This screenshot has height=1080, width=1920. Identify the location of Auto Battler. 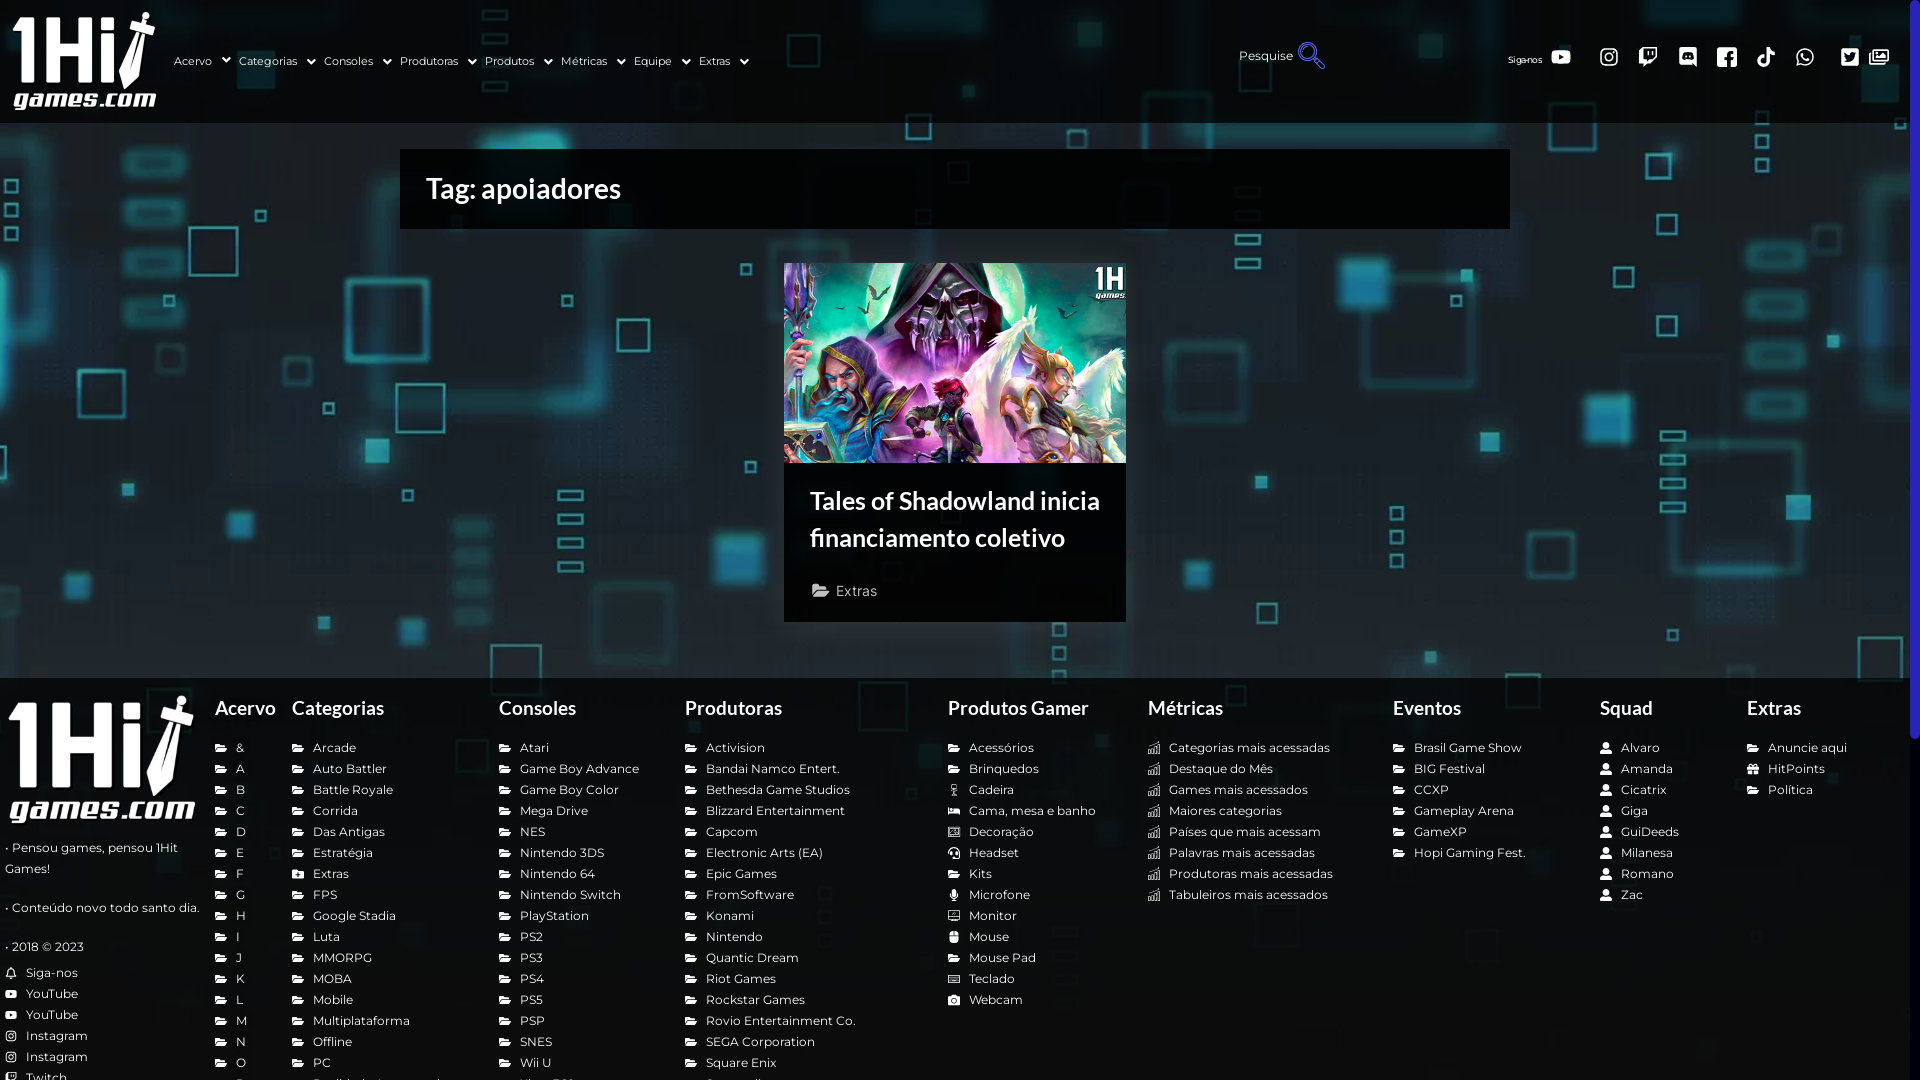
(386, 768).